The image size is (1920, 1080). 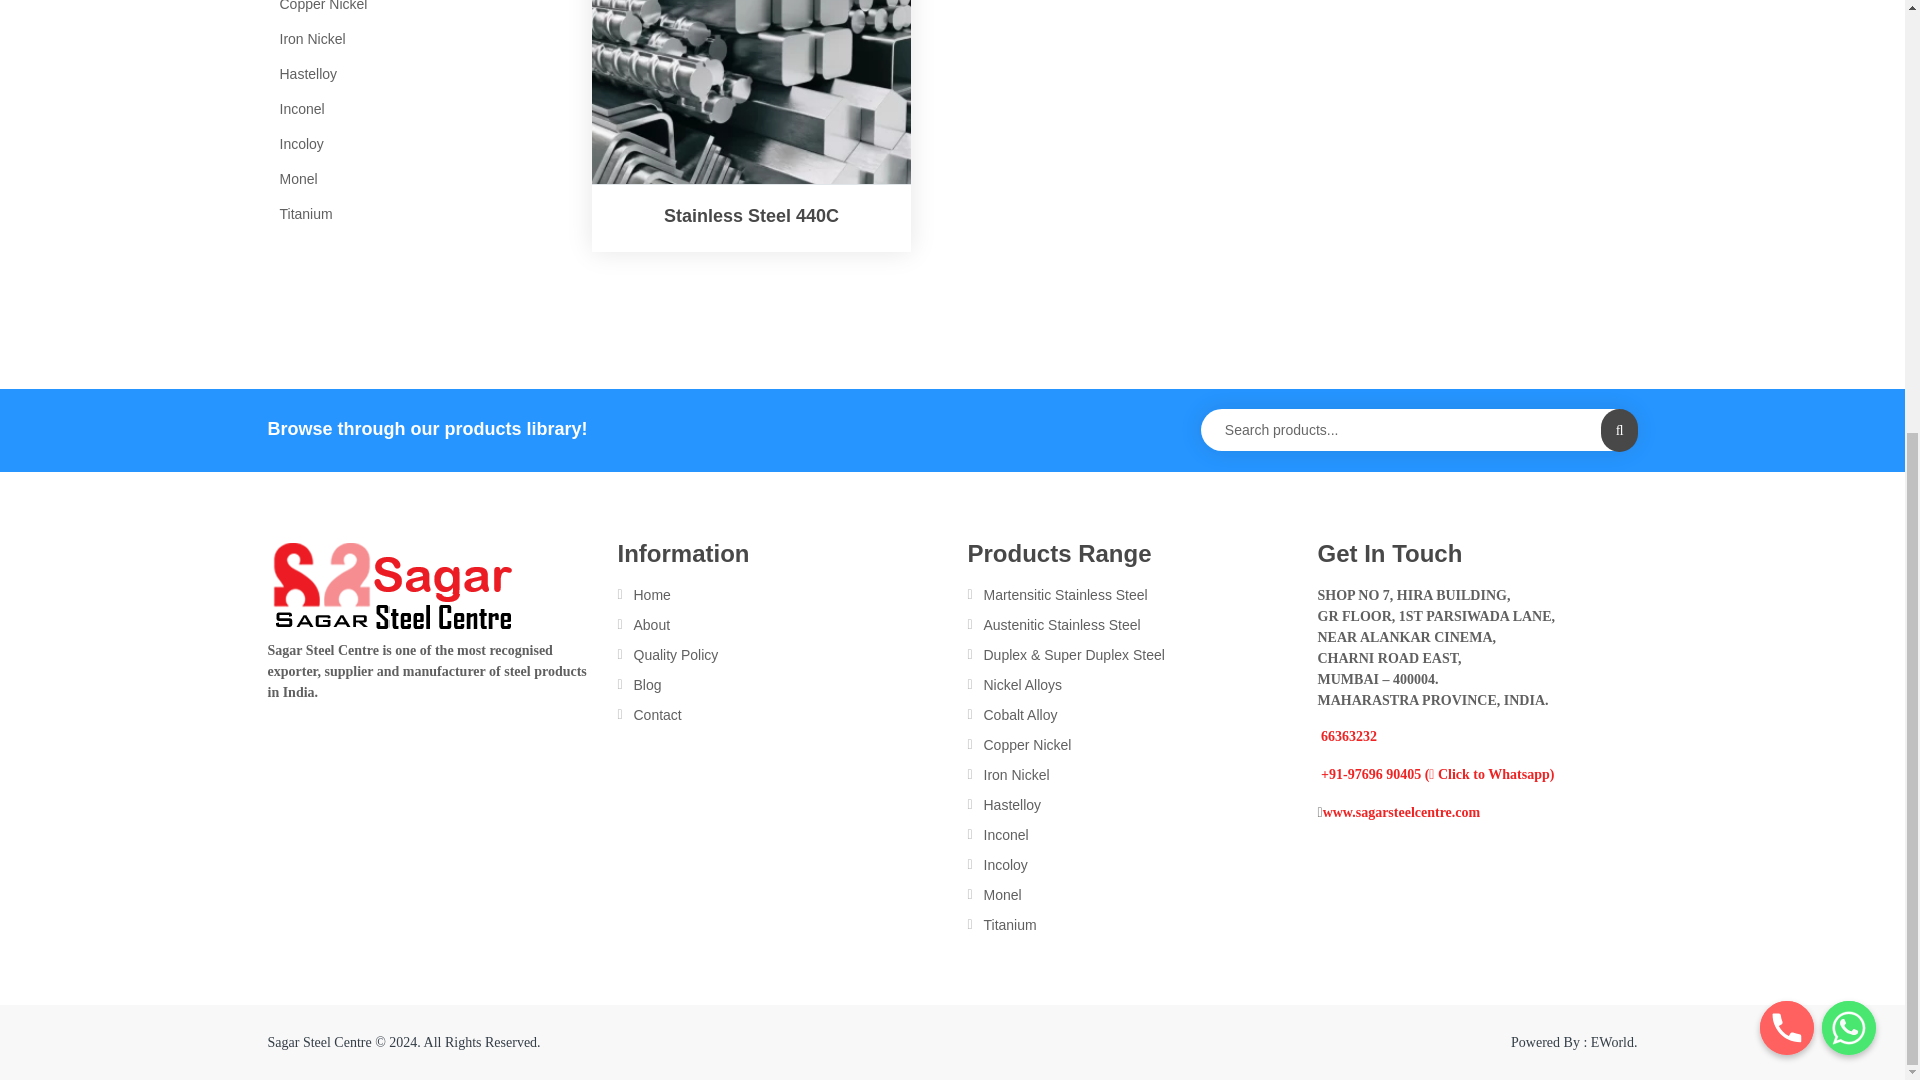 I want to click on Inconel, so click(x=406, y=108).